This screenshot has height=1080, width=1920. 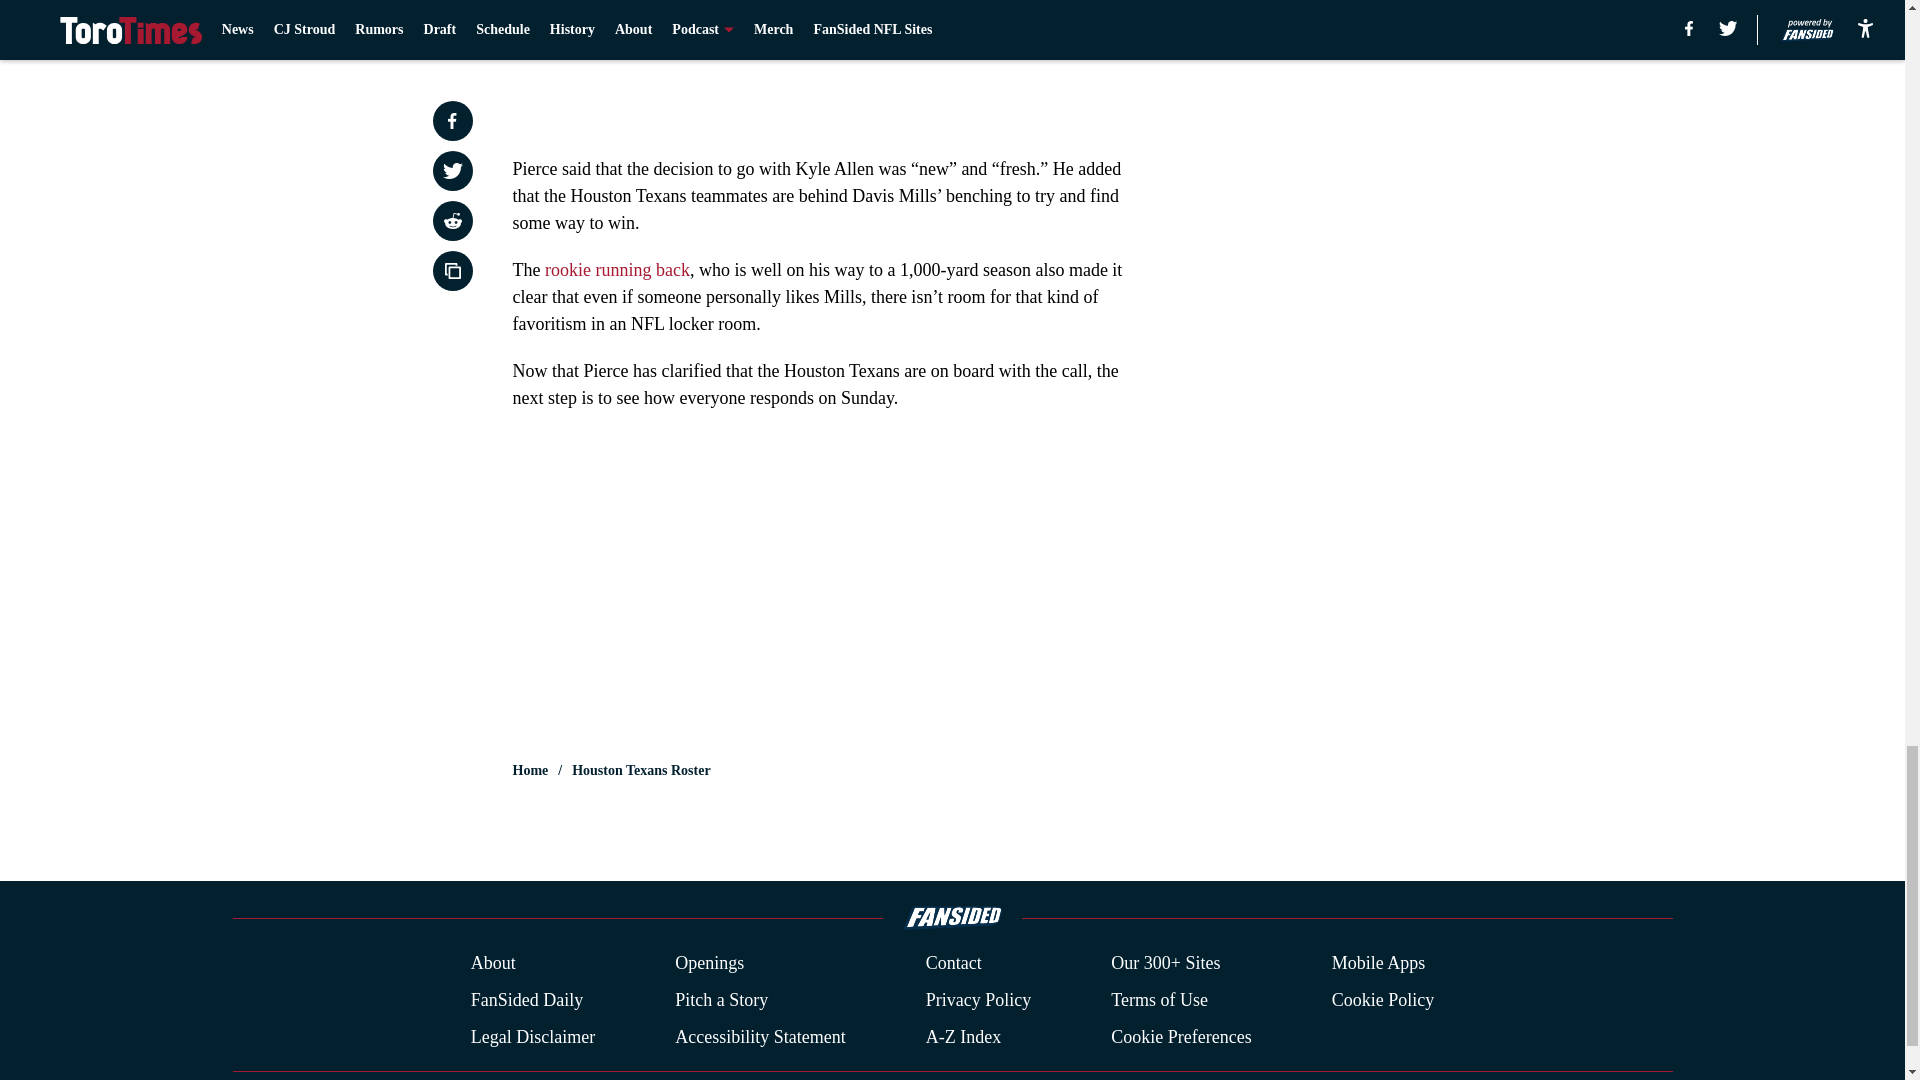 What do you see at coordinates (710, 964) in the screenshot?
I see `Openings` at bounding box center [710, 964].